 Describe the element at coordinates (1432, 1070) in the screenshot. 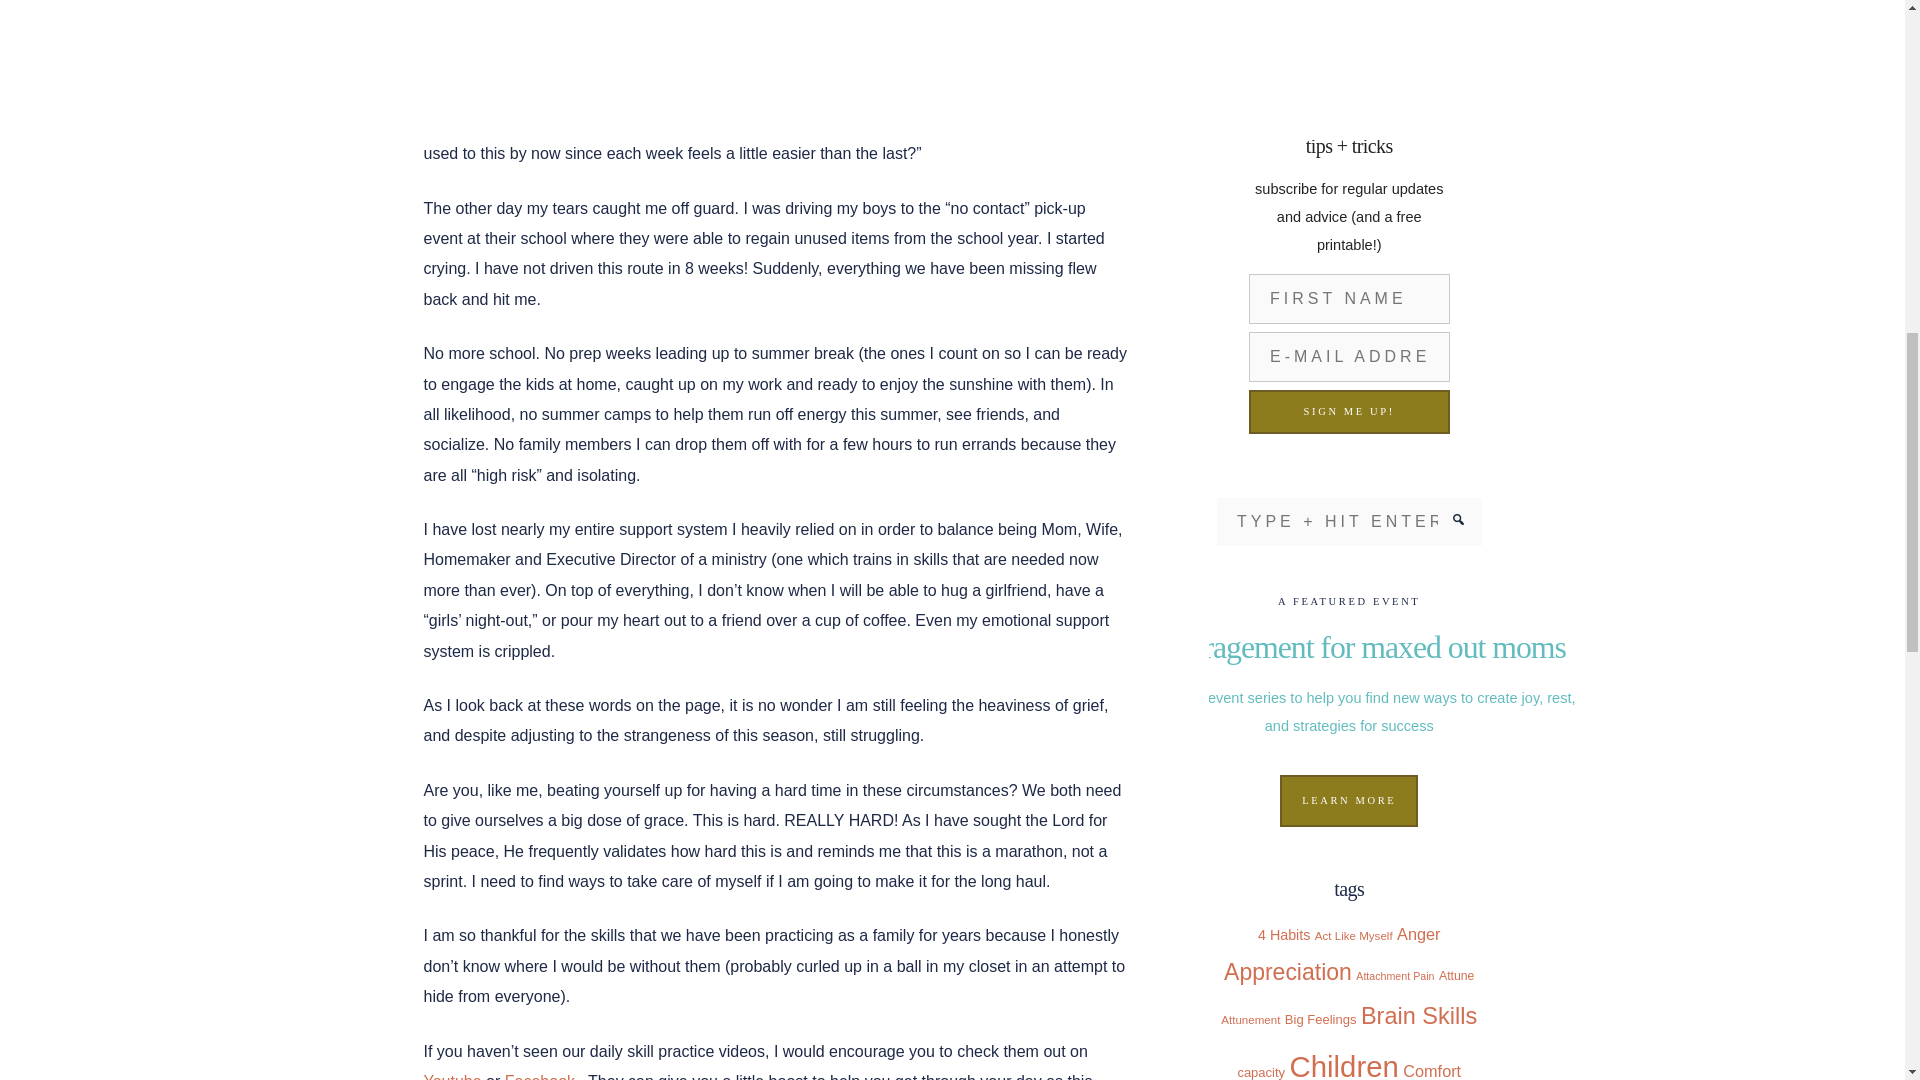

I see `Comfort` at that location.